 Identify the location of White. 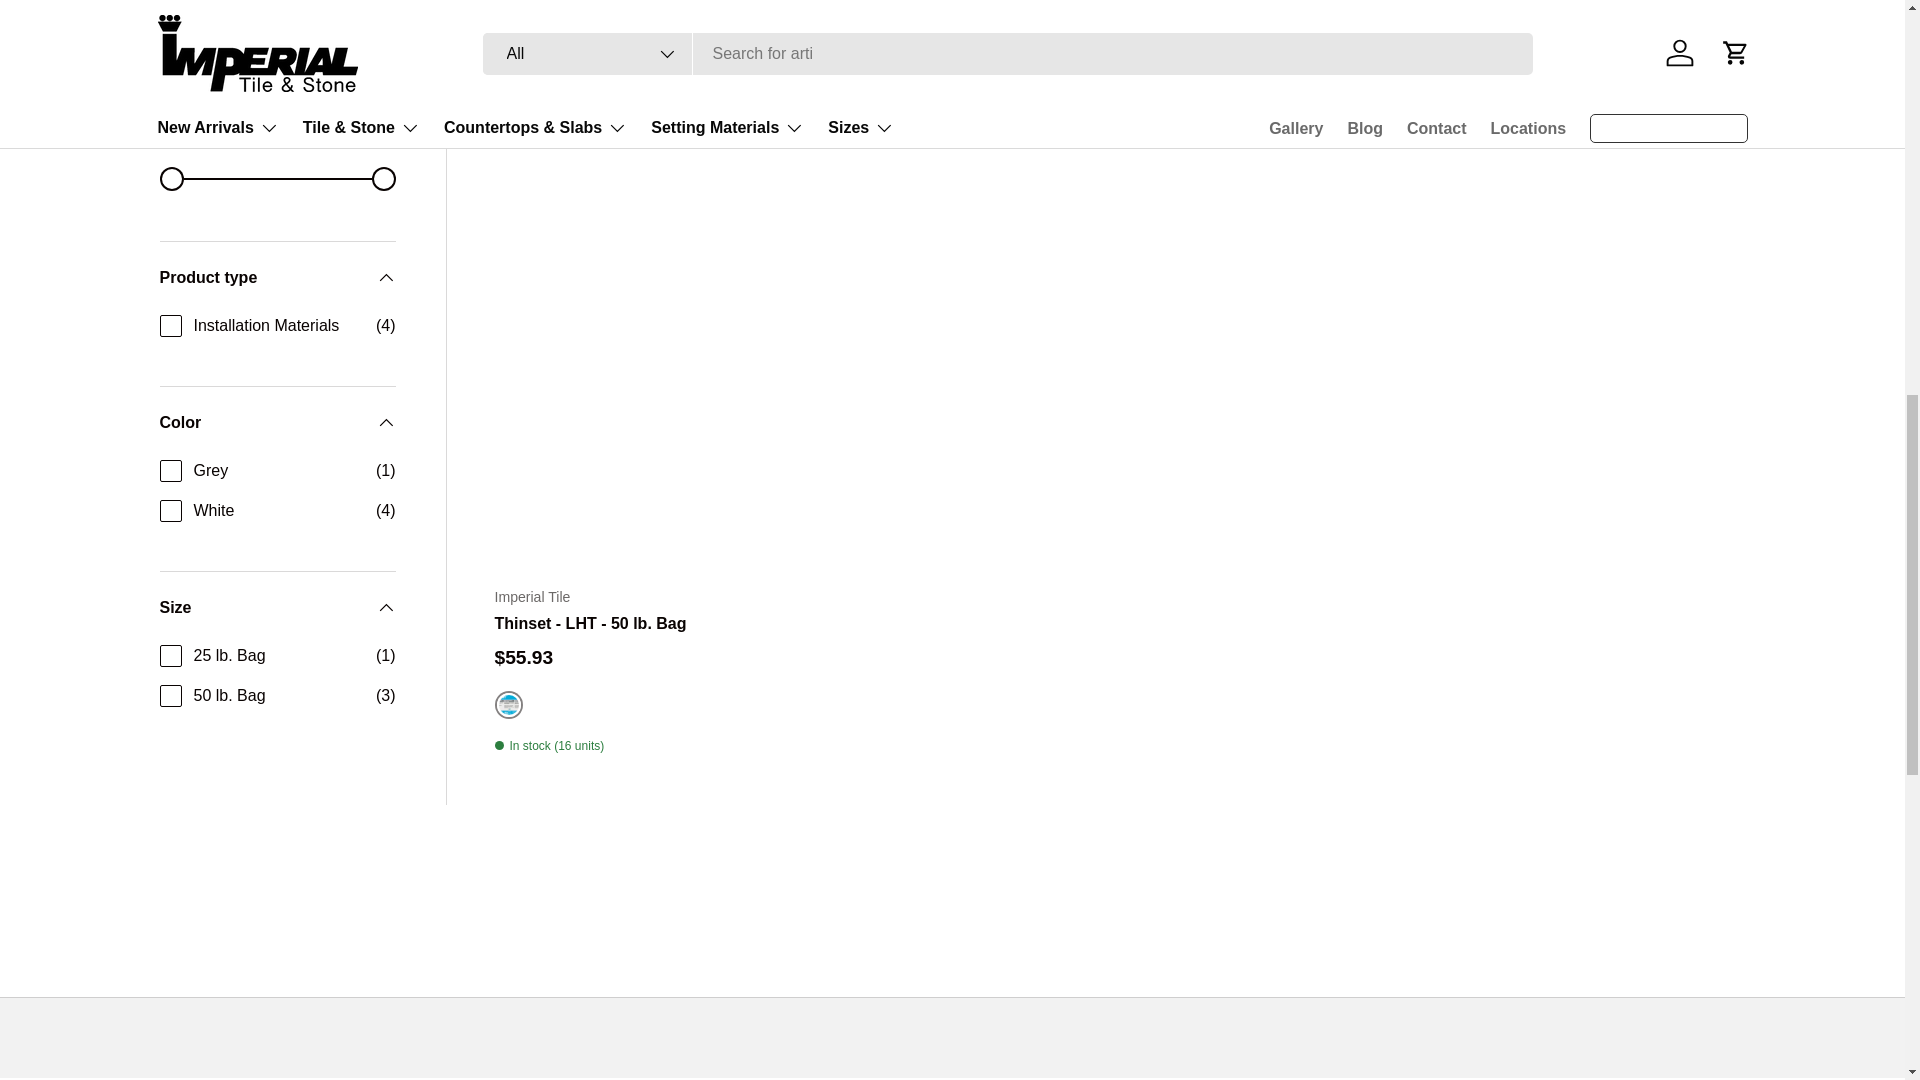
(936, 58).